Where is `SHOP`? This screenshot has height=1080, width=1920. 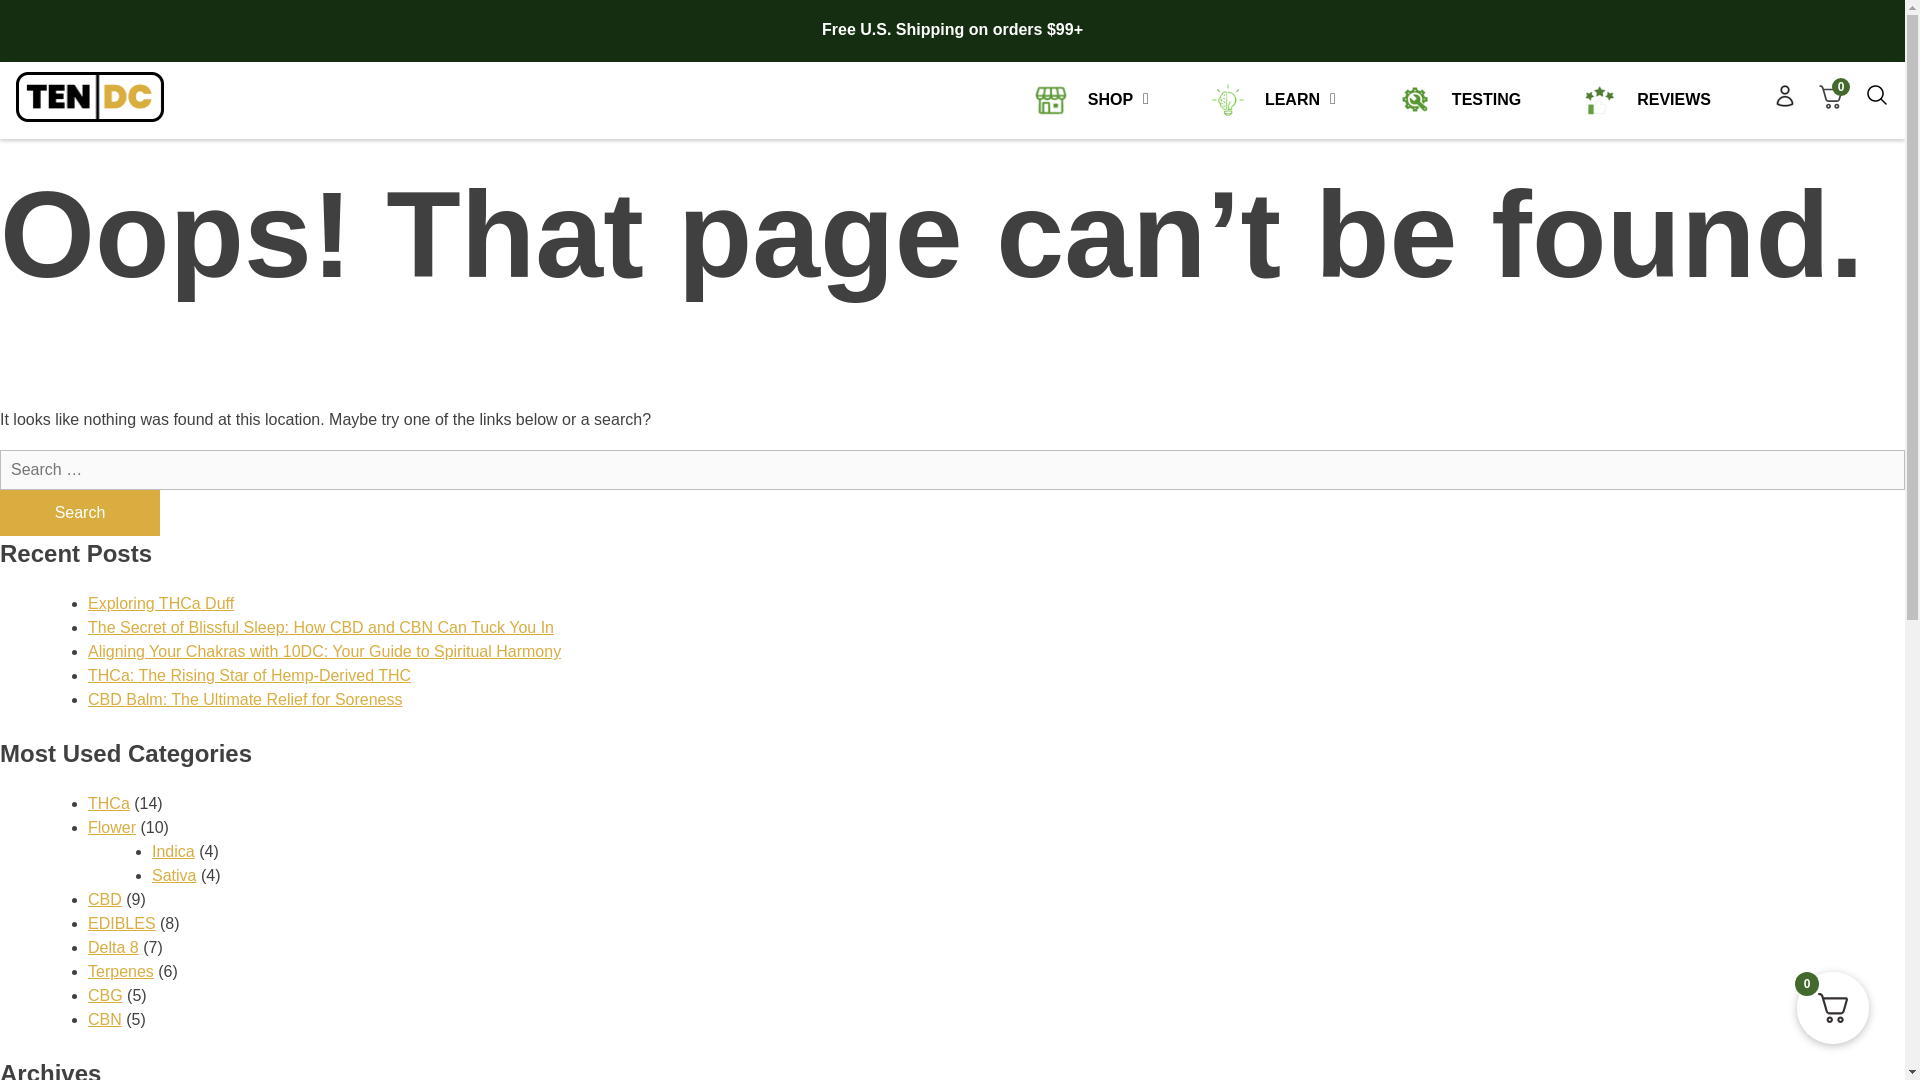
SHOP is located at coordinates (1083, 100).